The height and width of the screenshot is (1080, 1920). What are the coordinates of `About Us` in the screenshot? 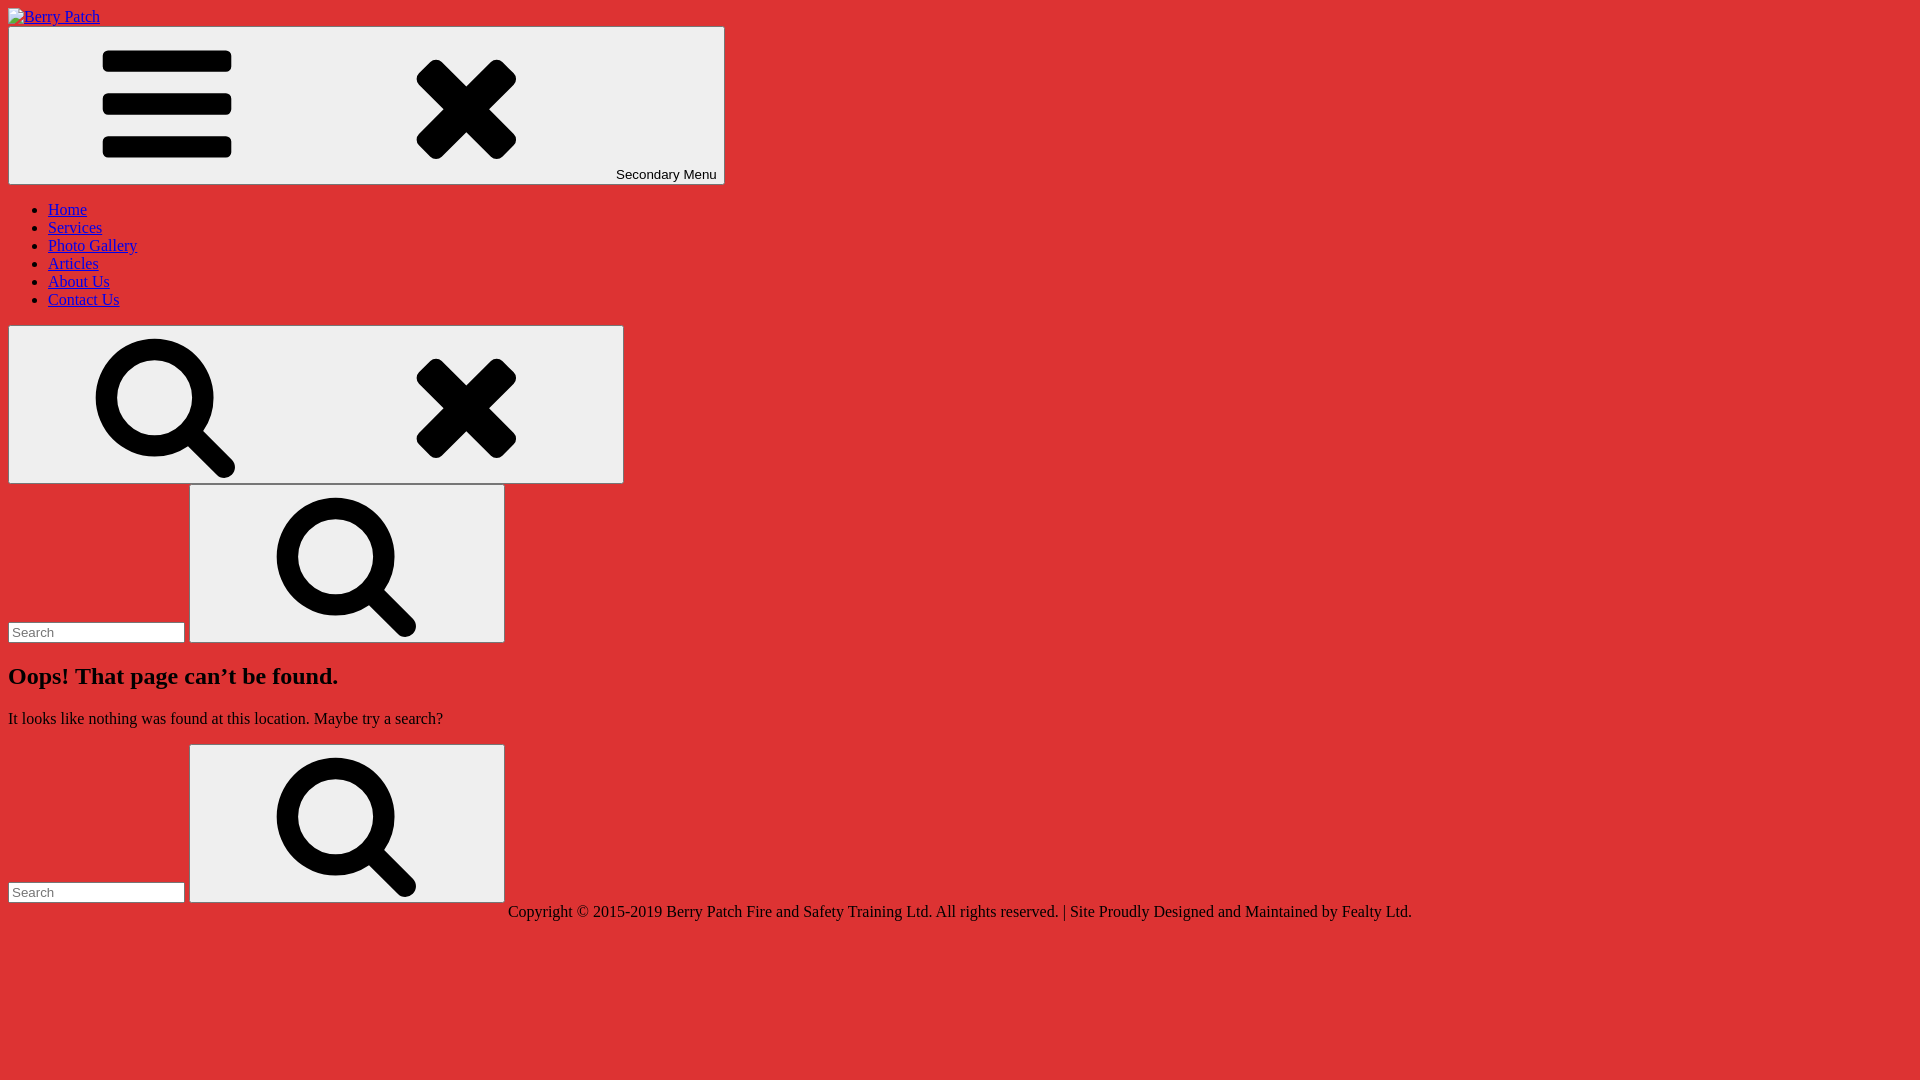 It's located at (79, 282).